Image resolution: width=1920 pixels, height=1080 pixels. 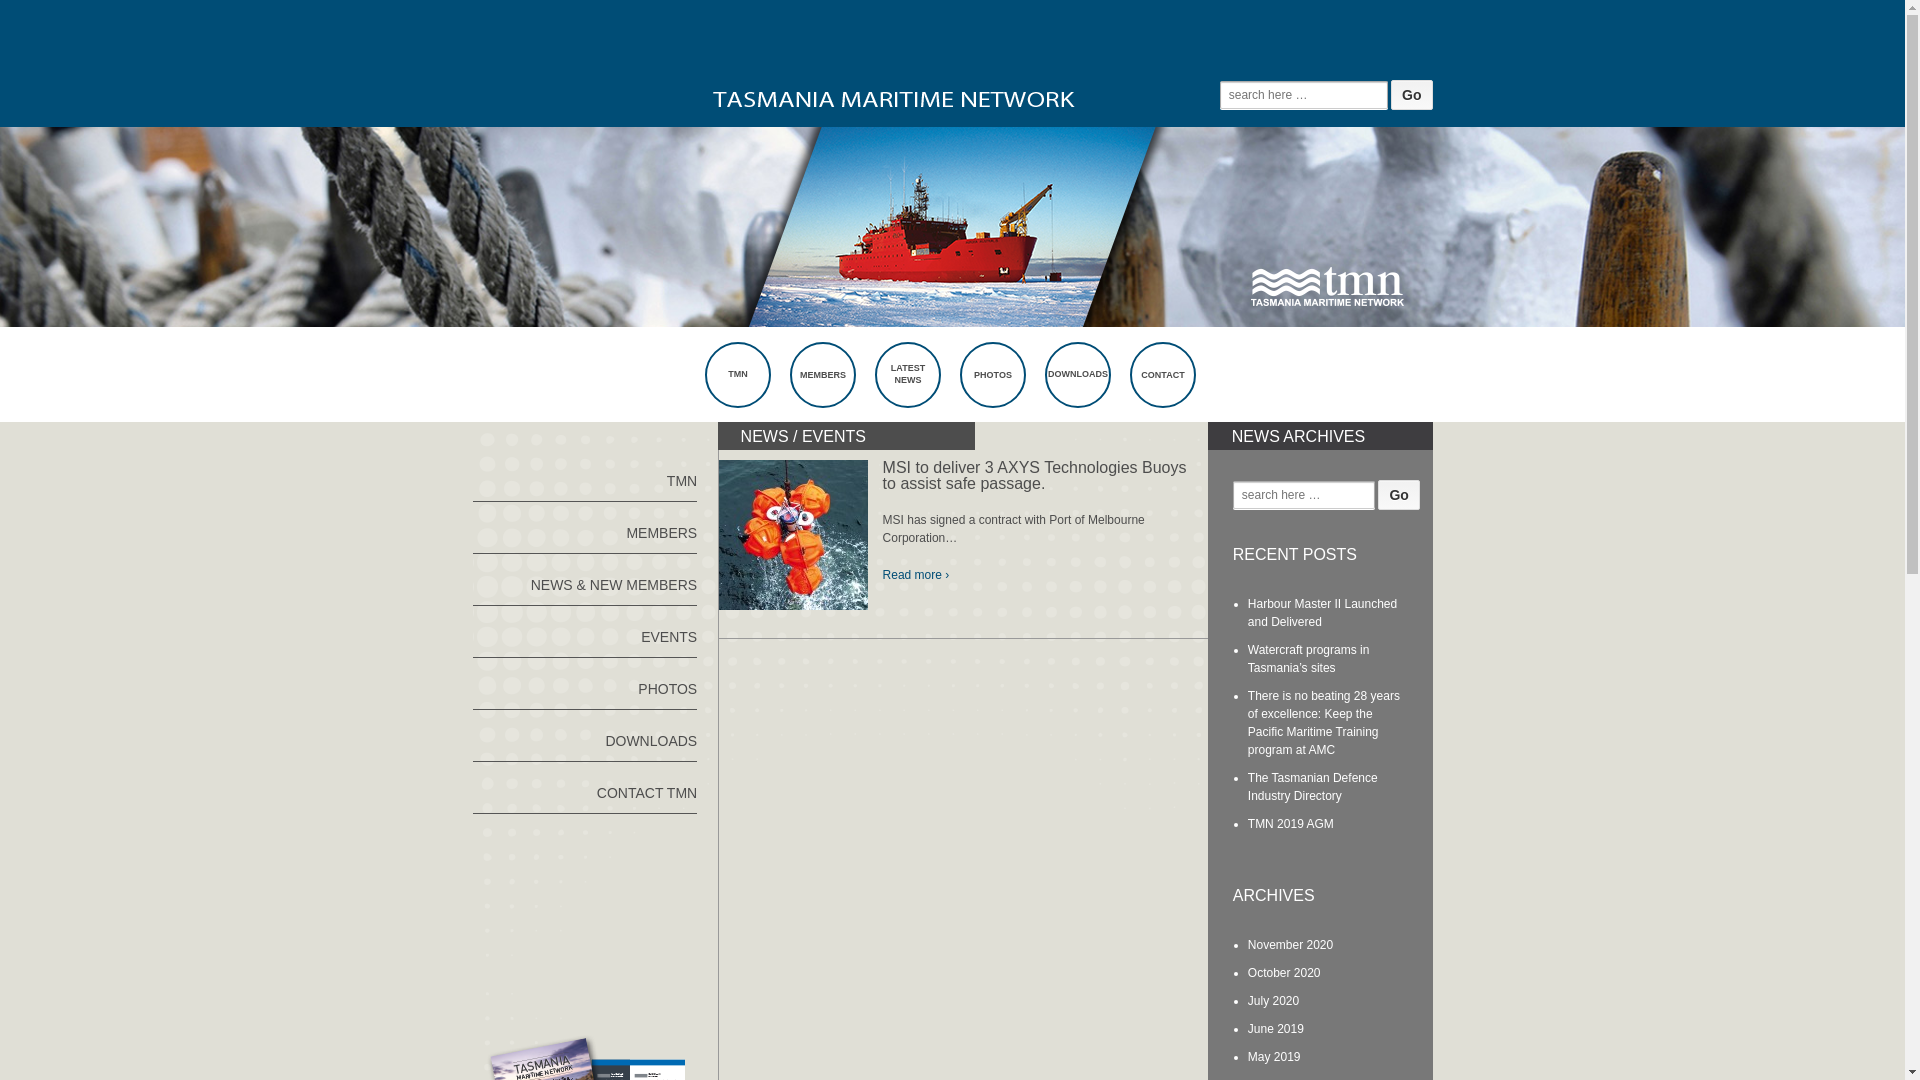 I want to click on PHOTOS, so click(x=584, y=684).